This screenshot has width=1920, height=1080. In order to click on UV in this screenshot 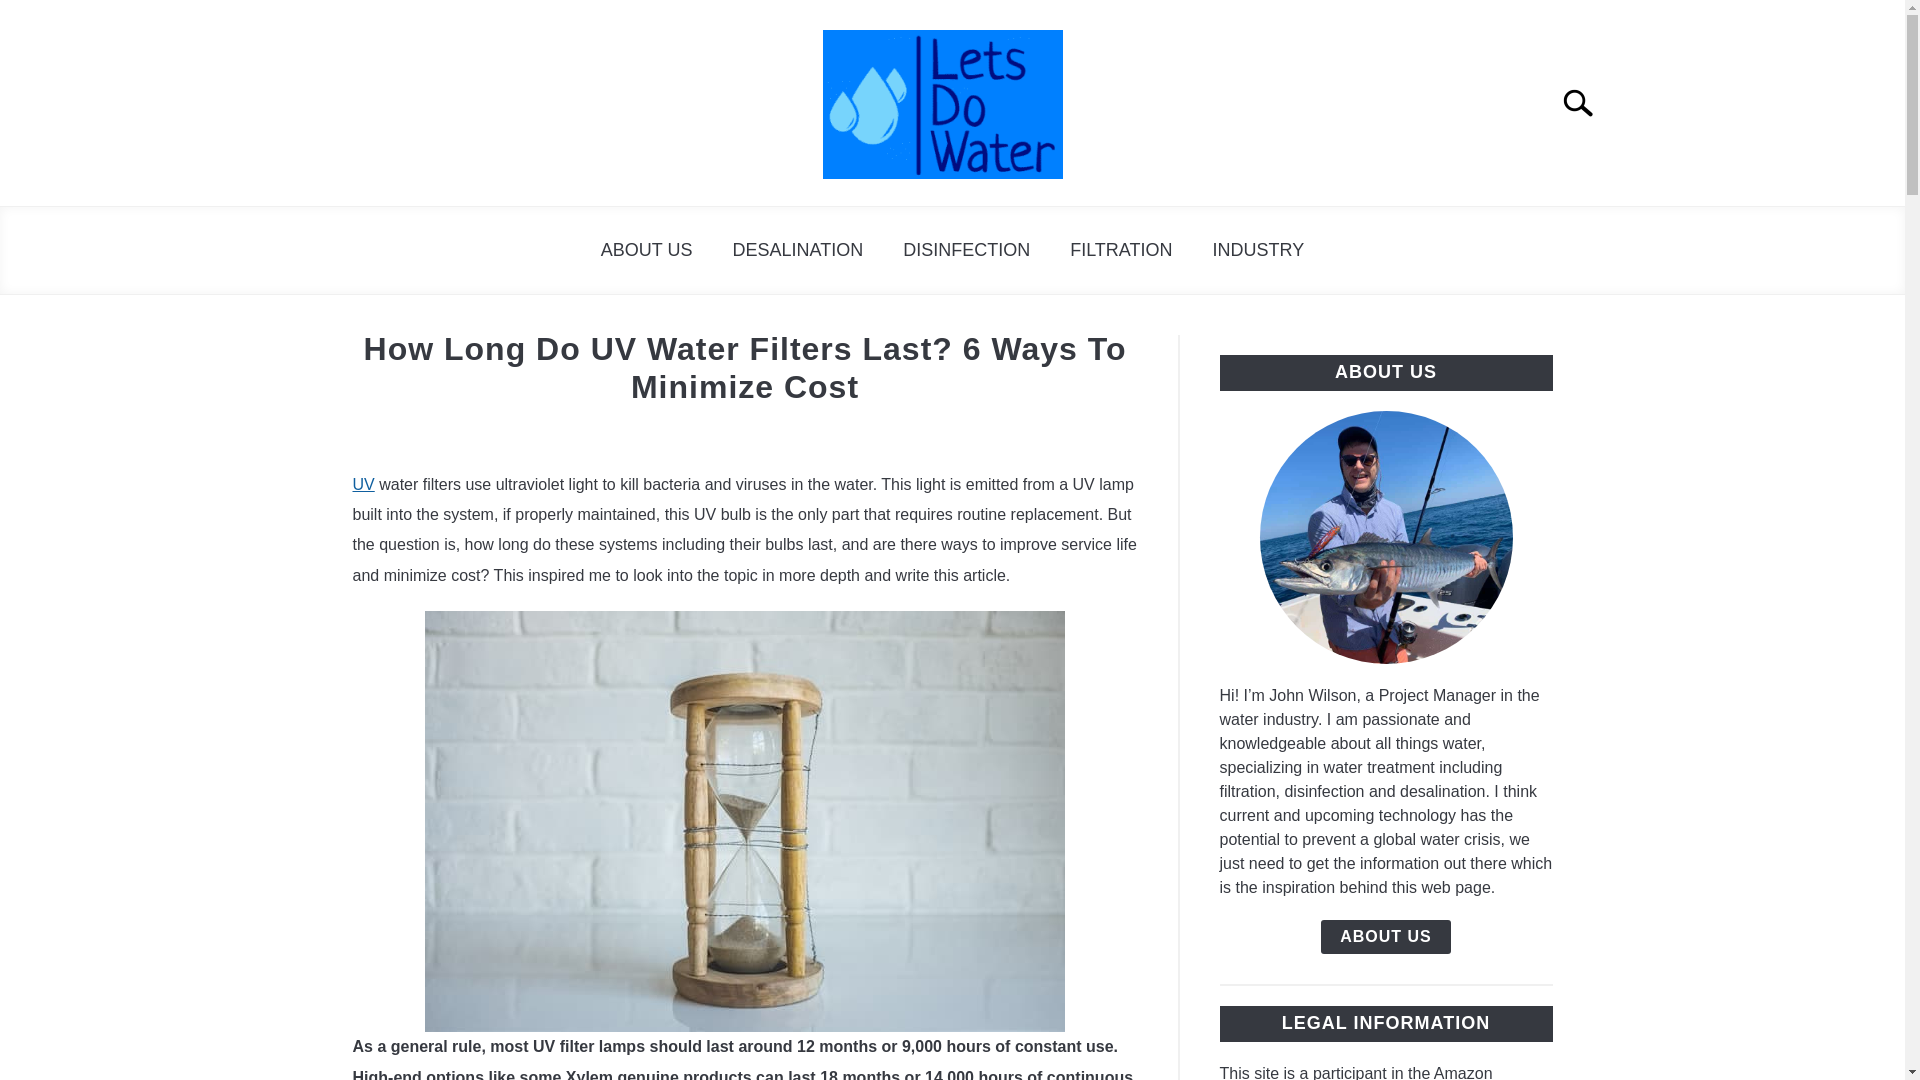, I will do `click(362, 484)`.